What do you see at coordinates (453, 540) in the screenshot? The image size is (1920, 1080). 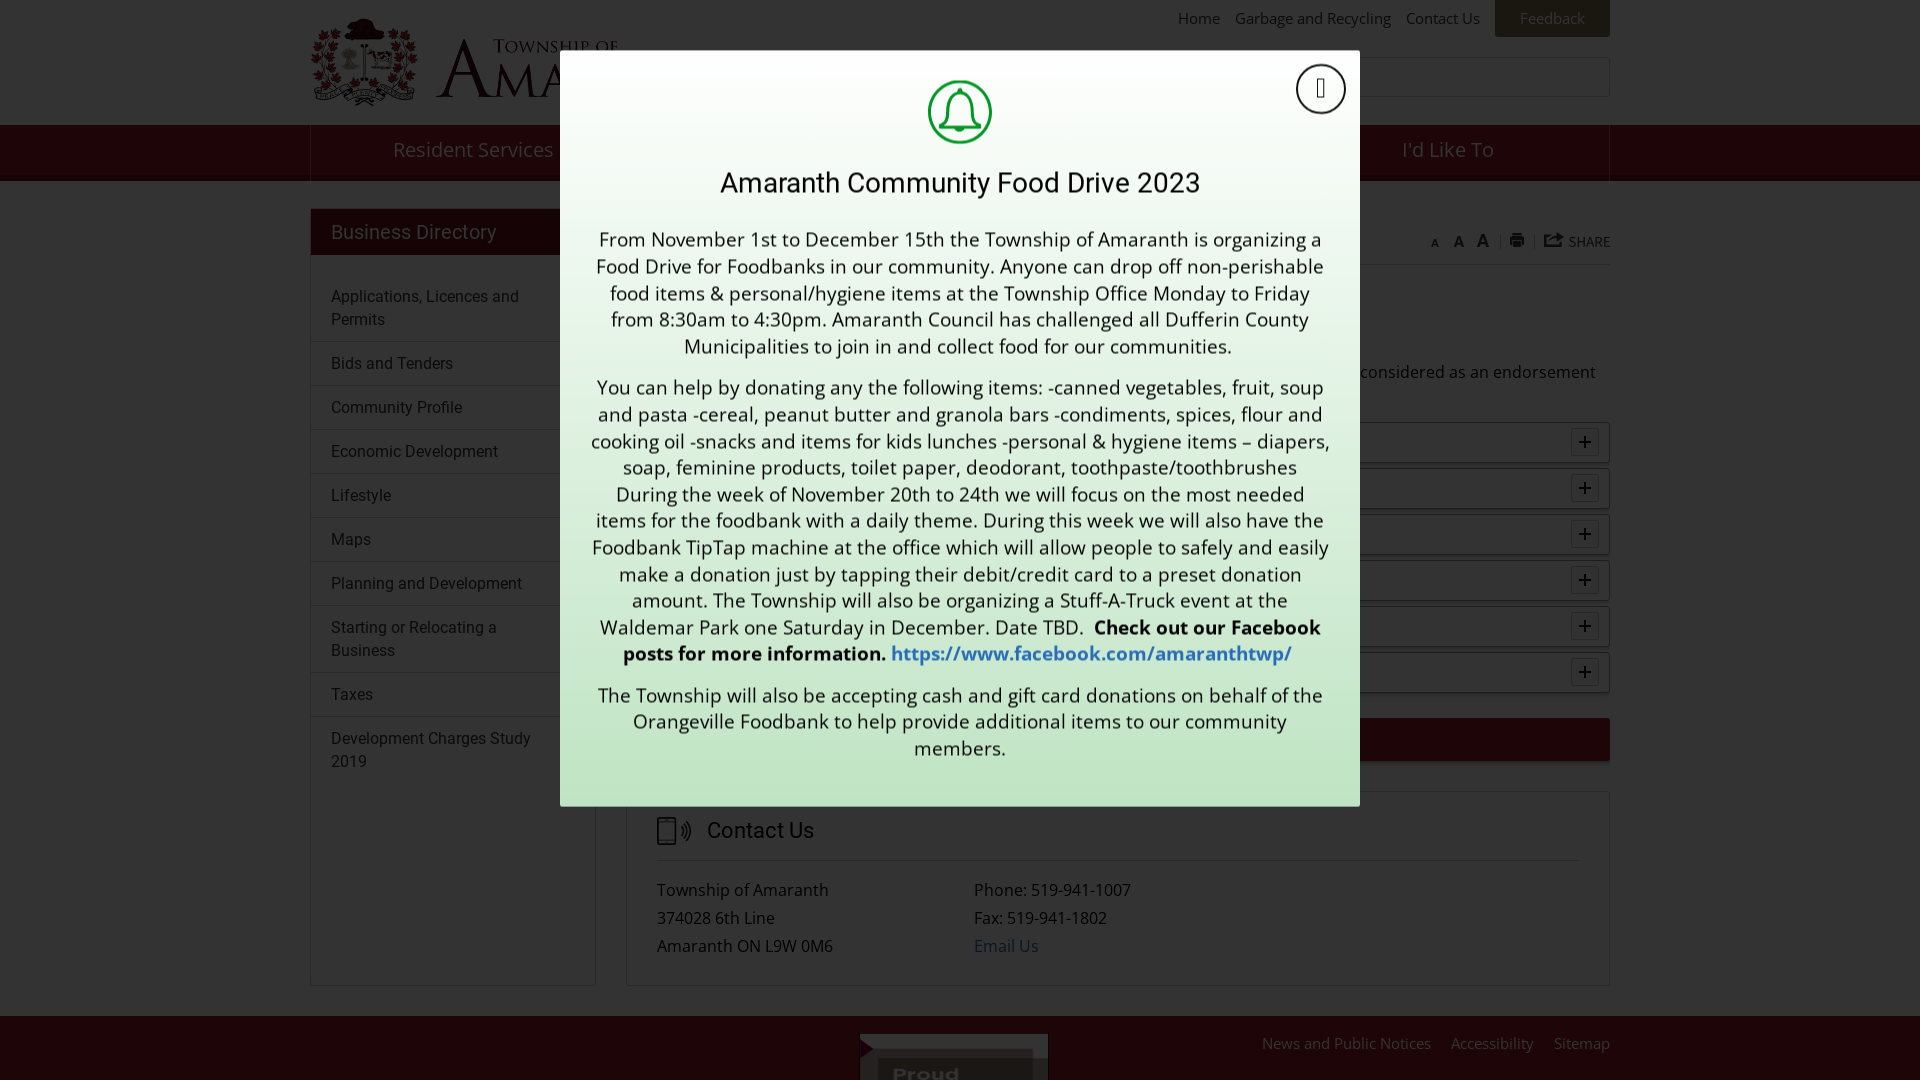 I see `Maps` at bounding box center [453, 540].